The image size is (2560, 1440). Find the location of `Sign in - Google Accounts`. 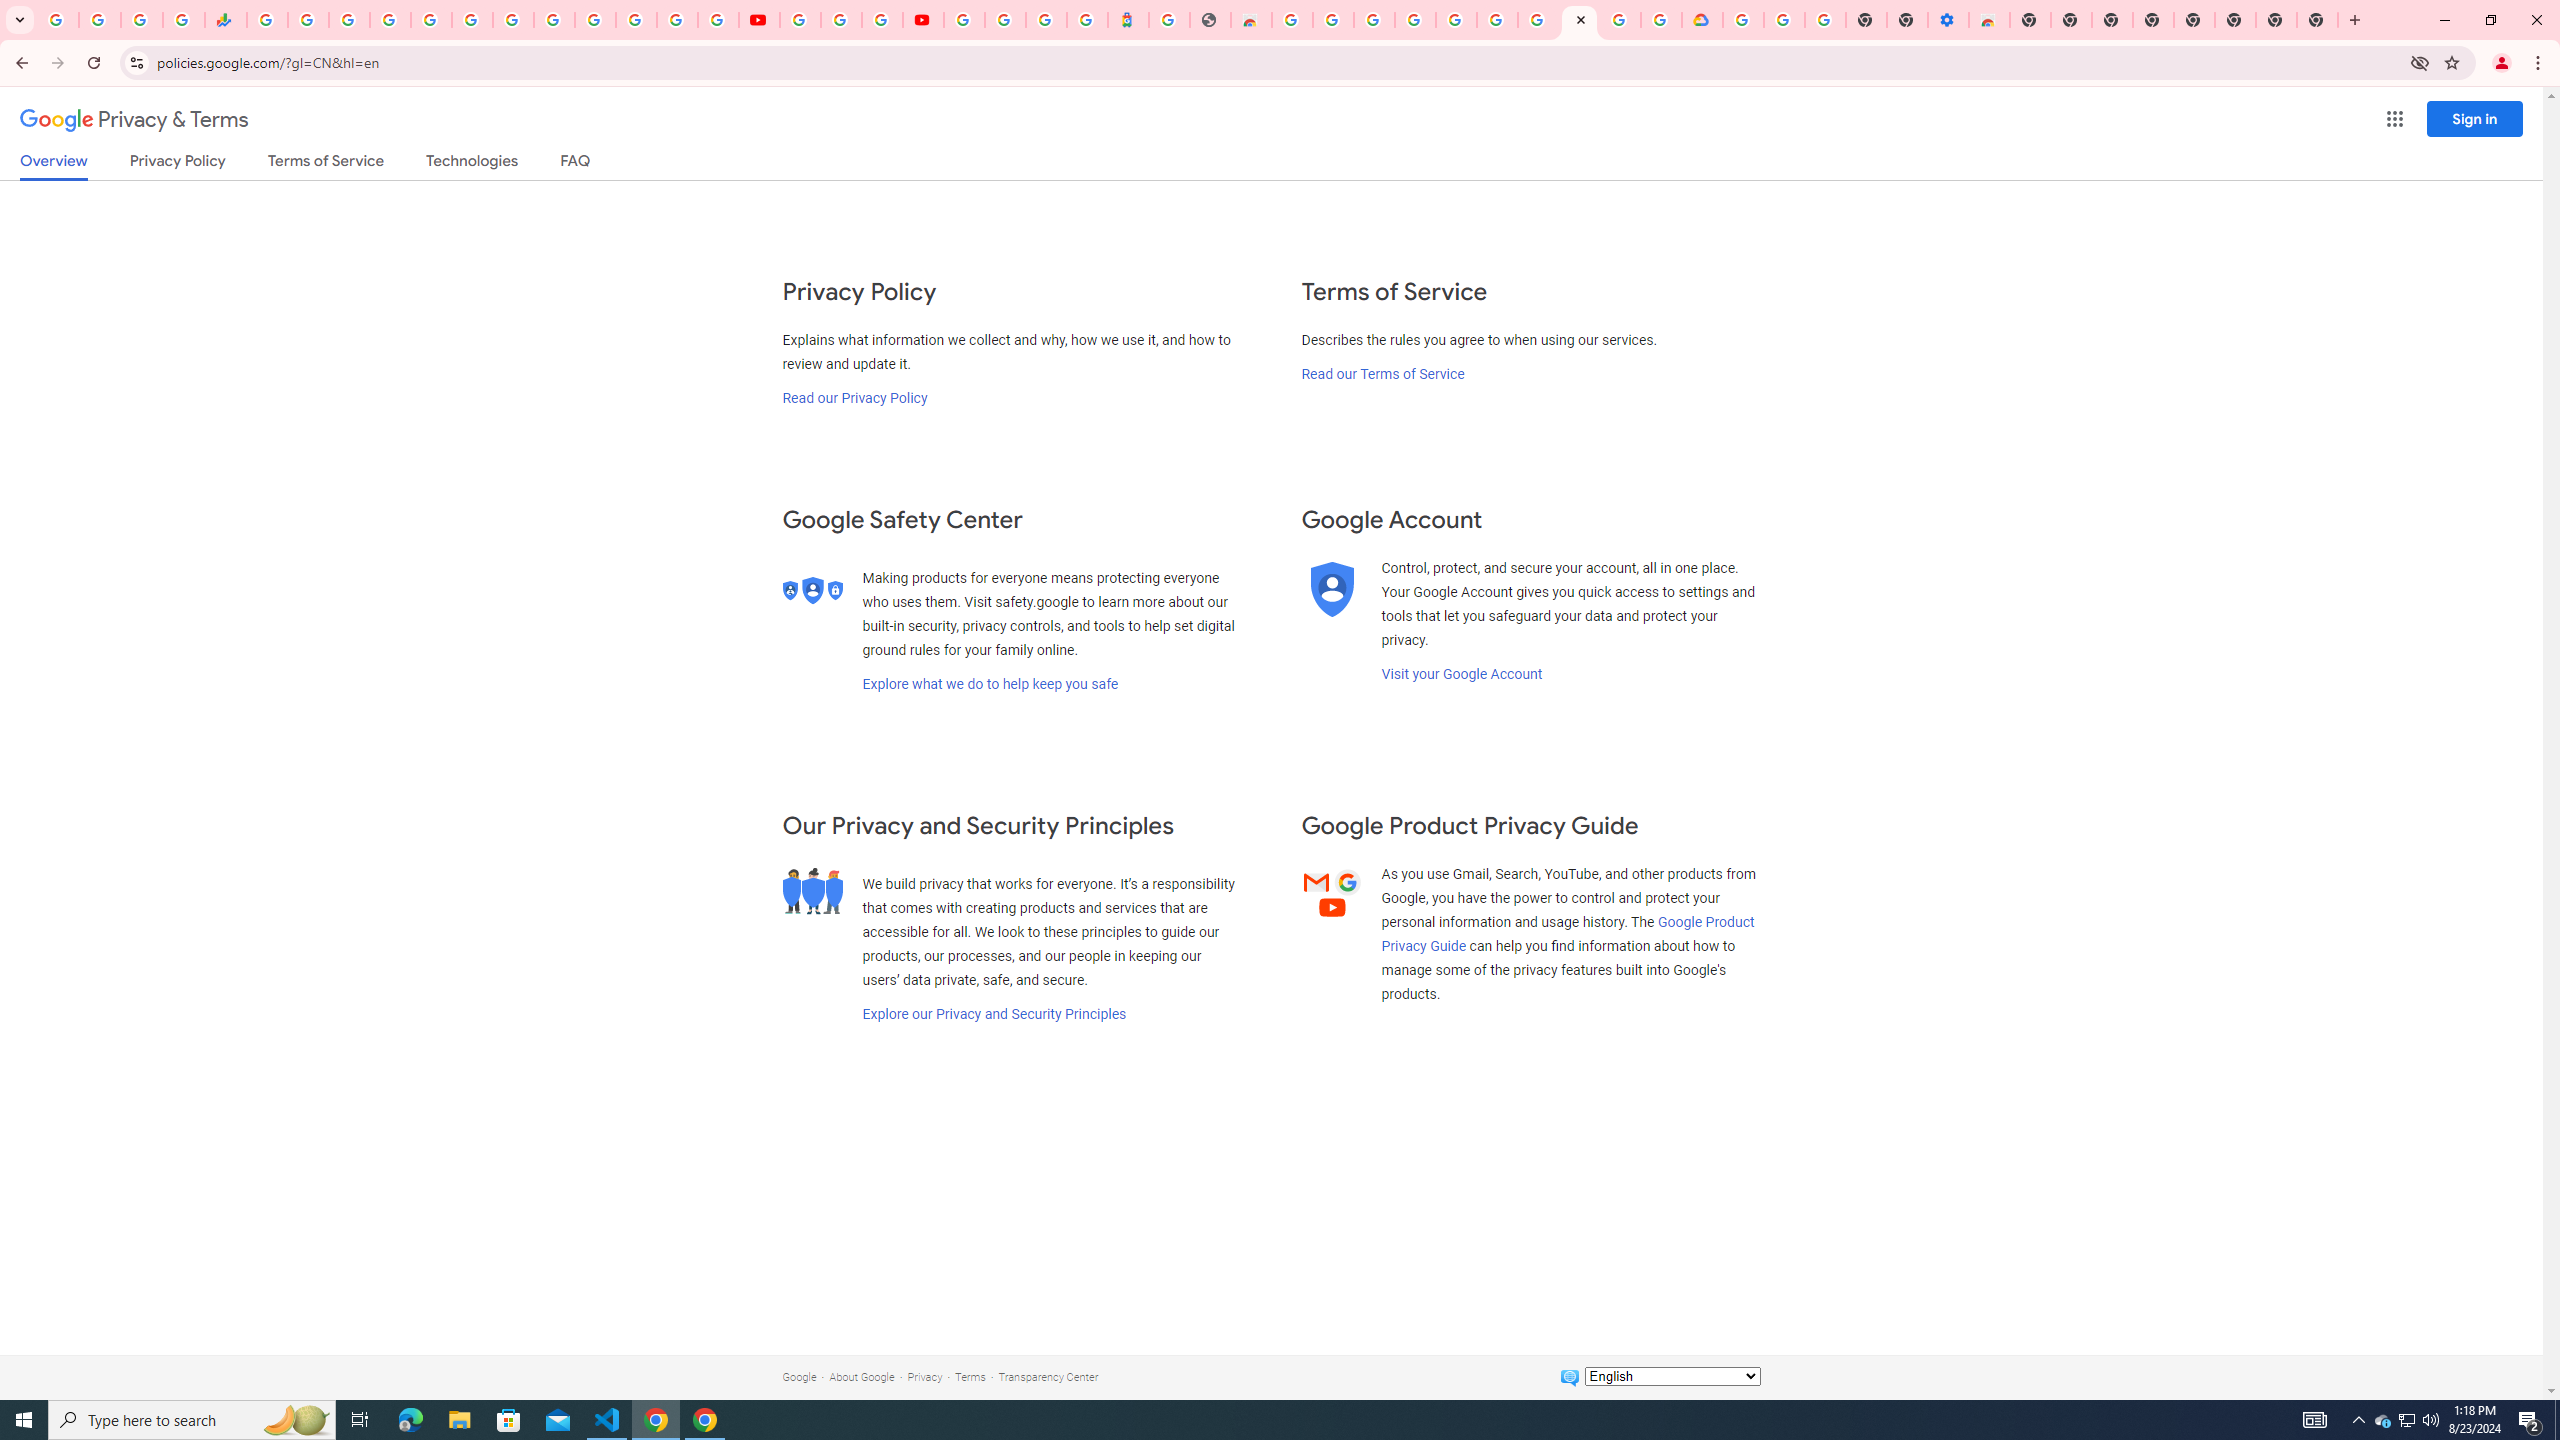

Sign in - Google Accounts is located at coordinates (676, 20).